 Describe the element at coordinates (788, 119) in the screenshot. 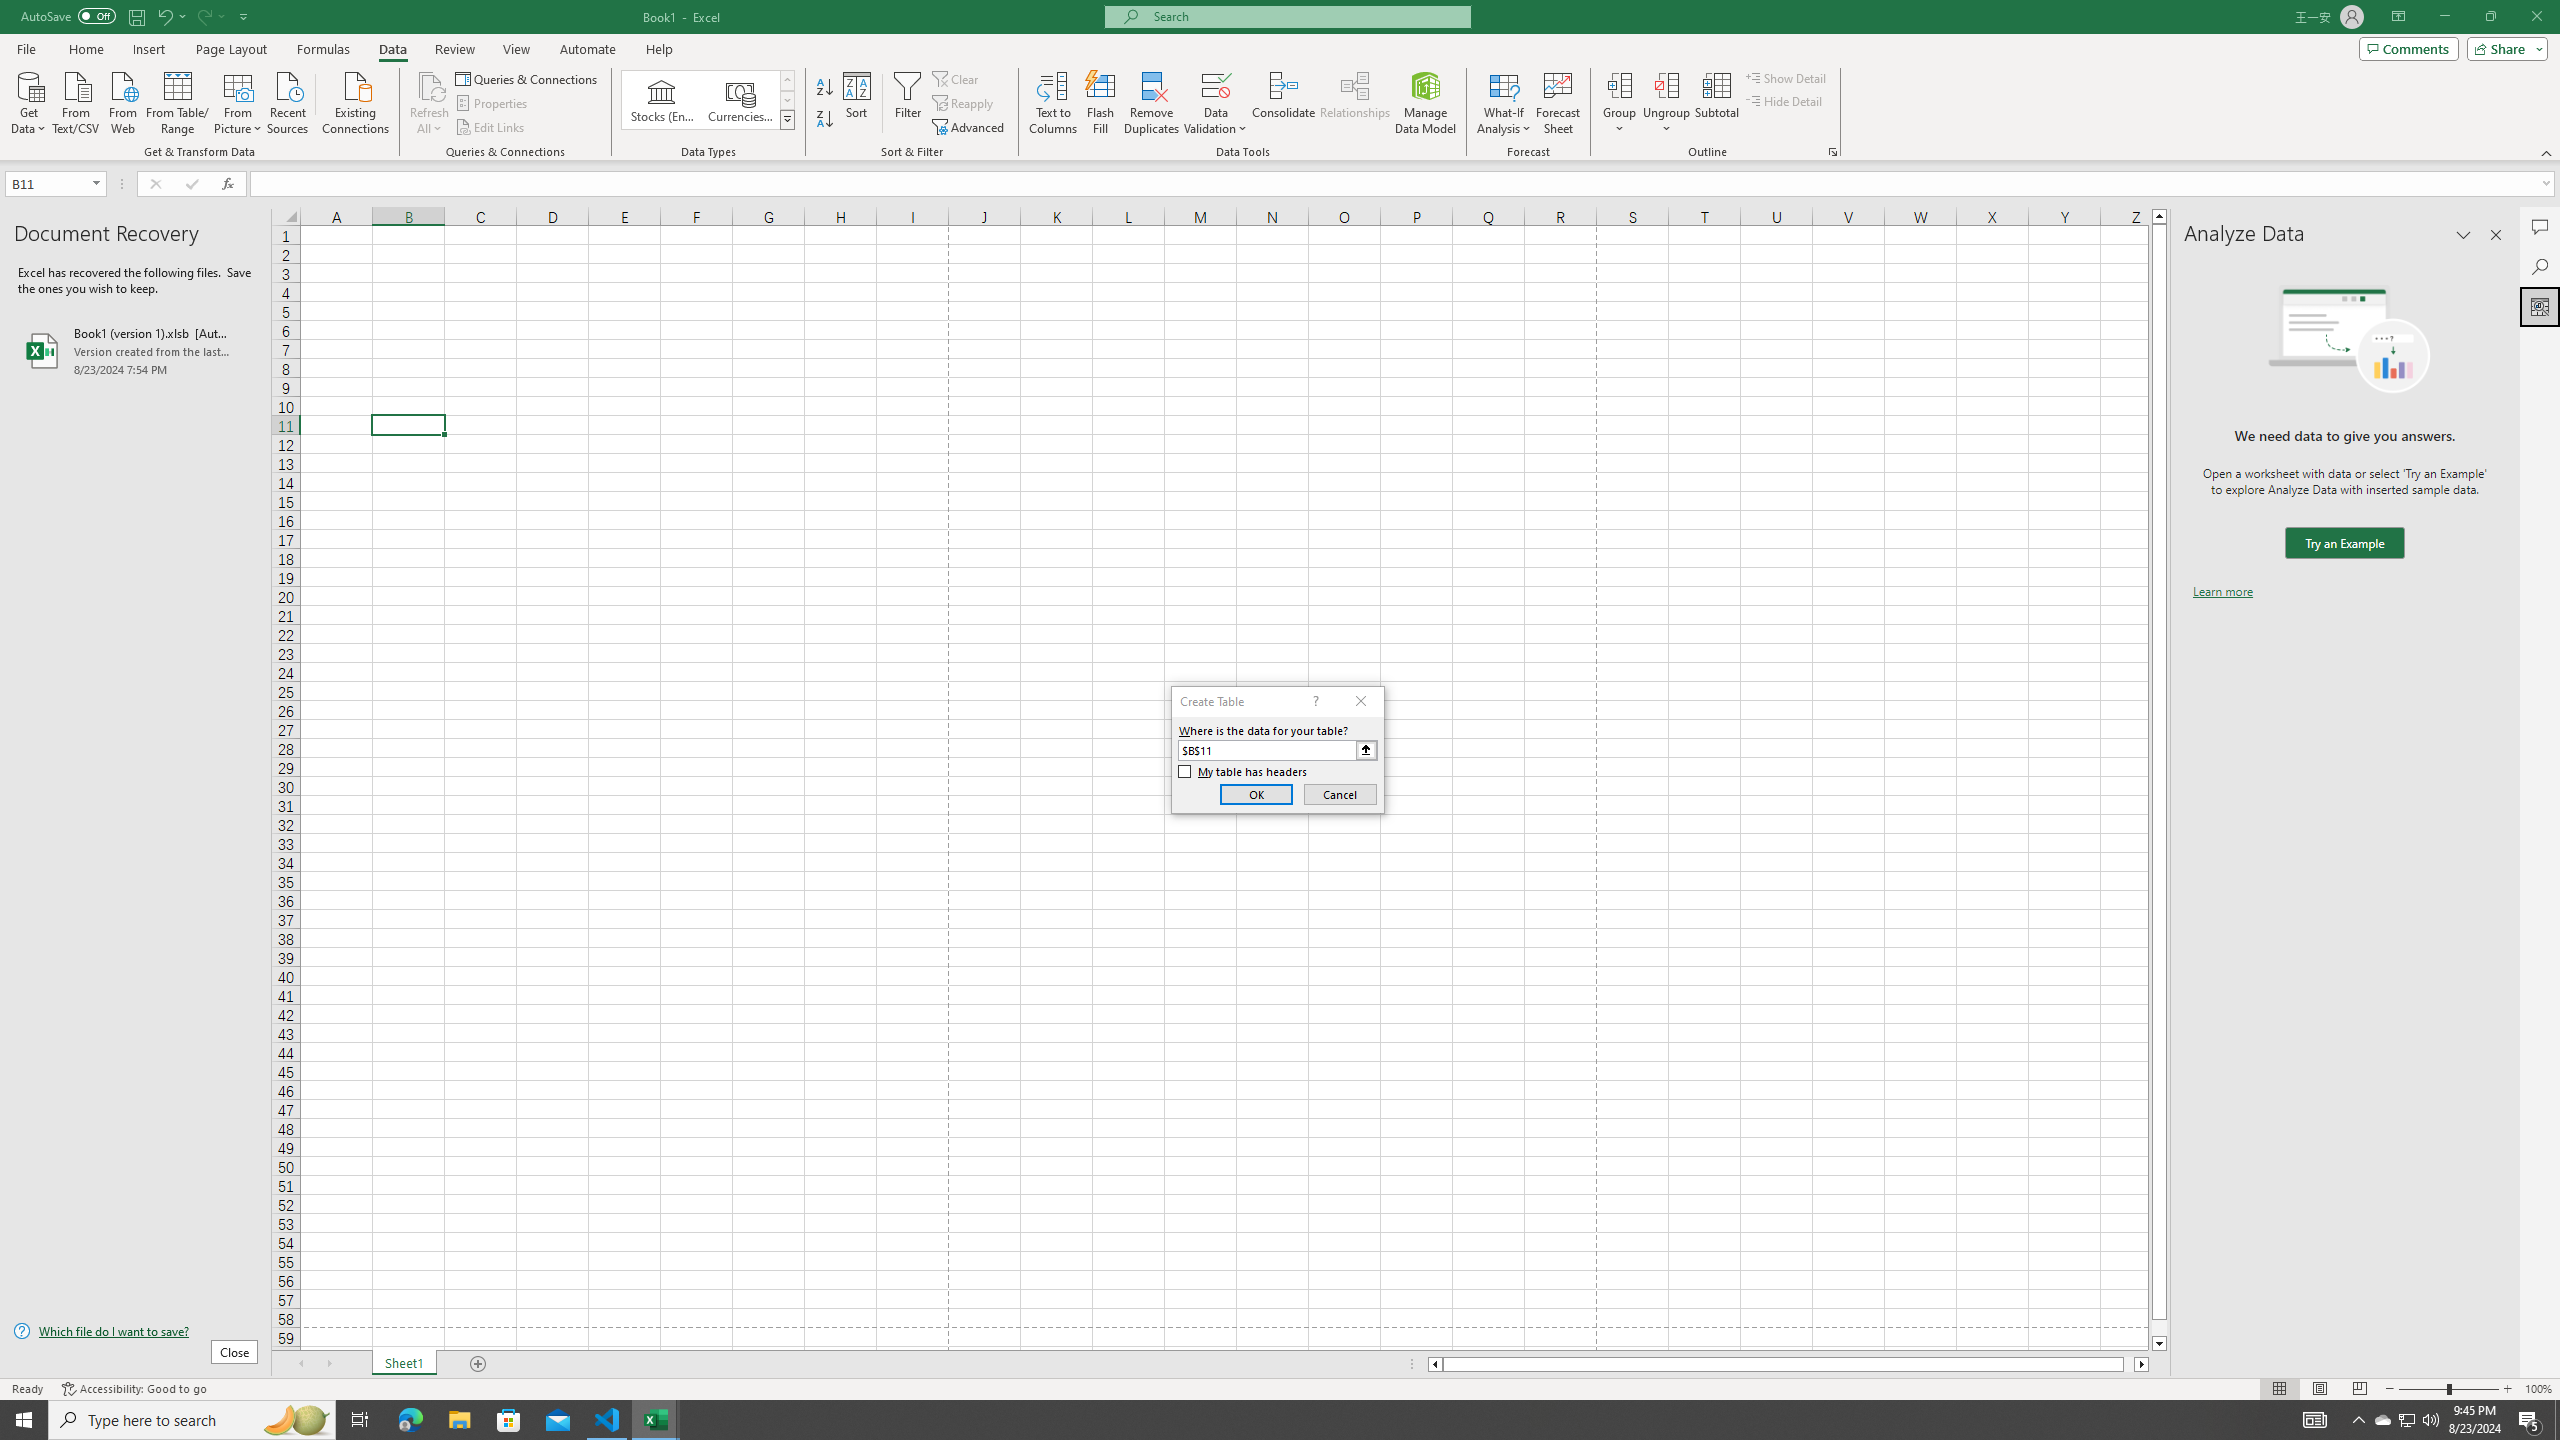

I see `Data Types` at that location.